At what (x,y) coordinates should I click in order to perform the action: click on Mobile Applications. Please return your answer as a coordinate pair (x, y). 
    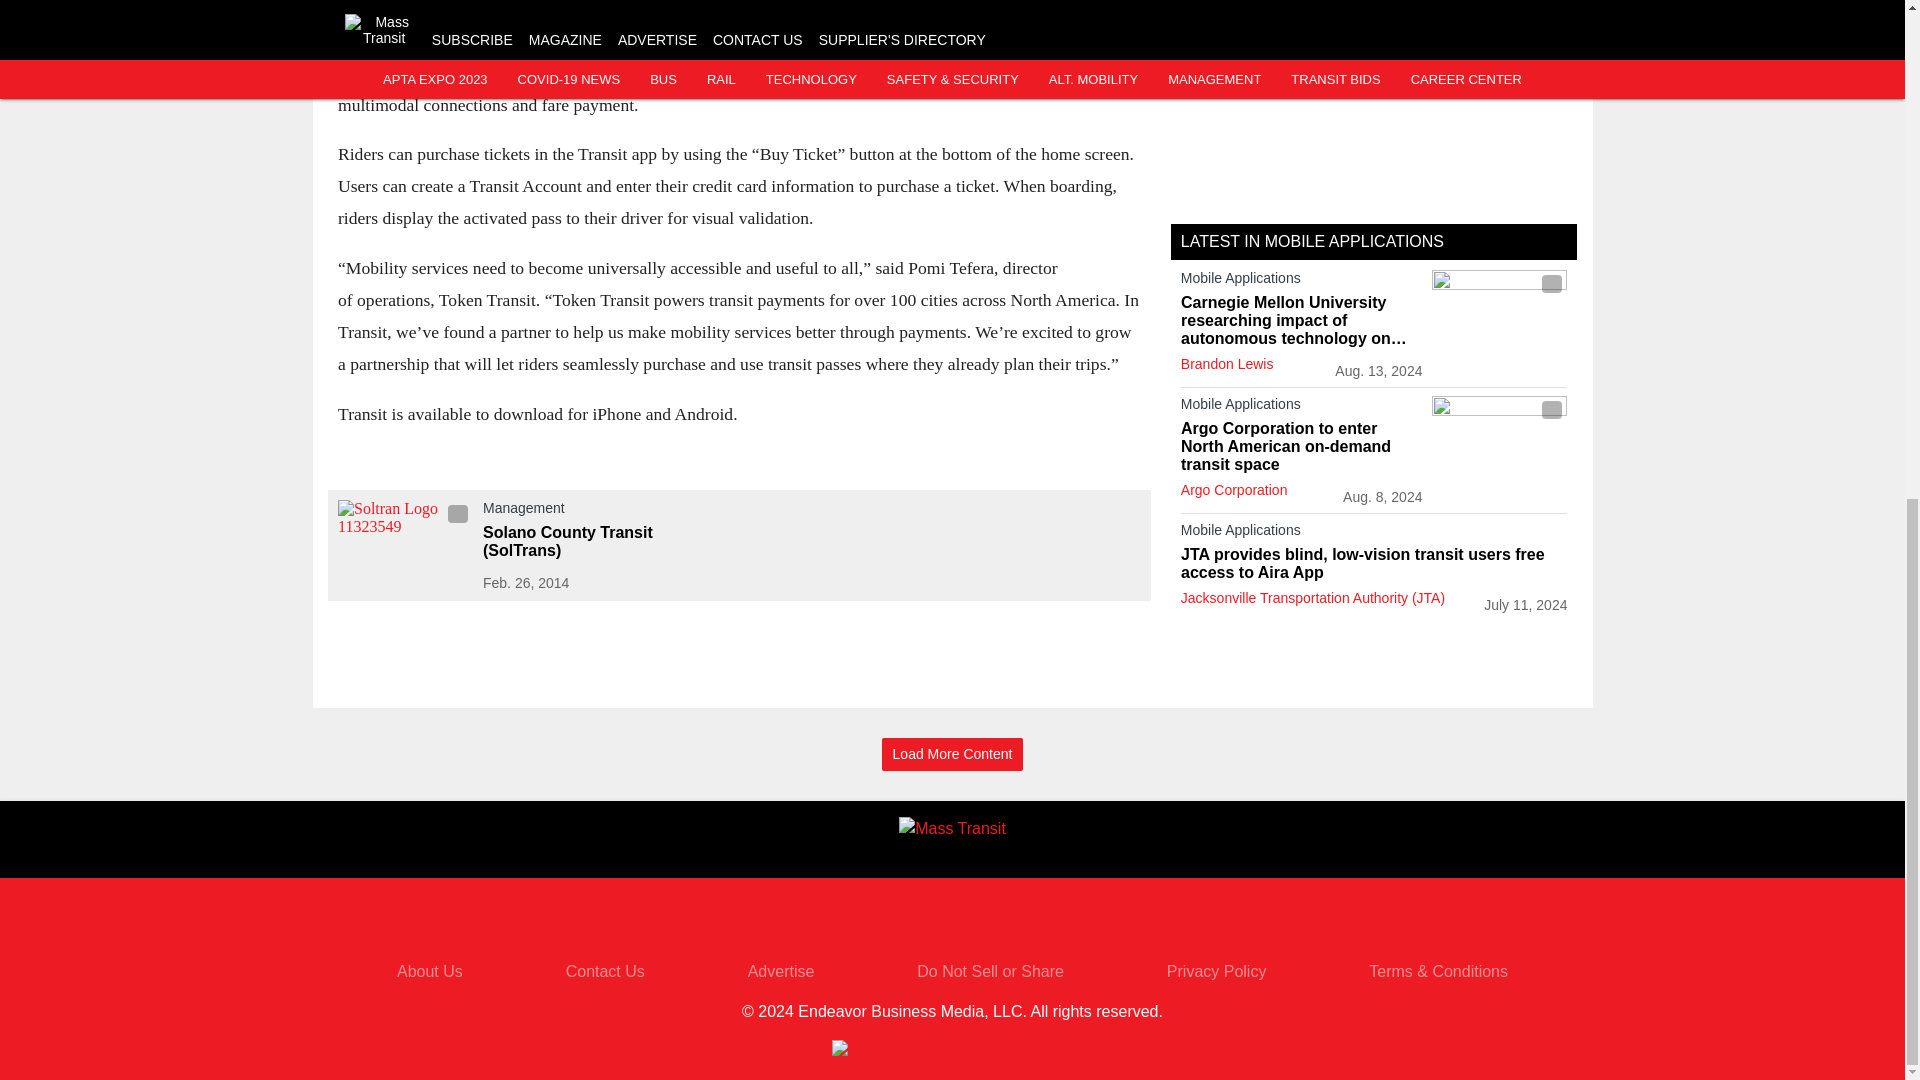
    Looking at the image, I should click on (1374, 534).